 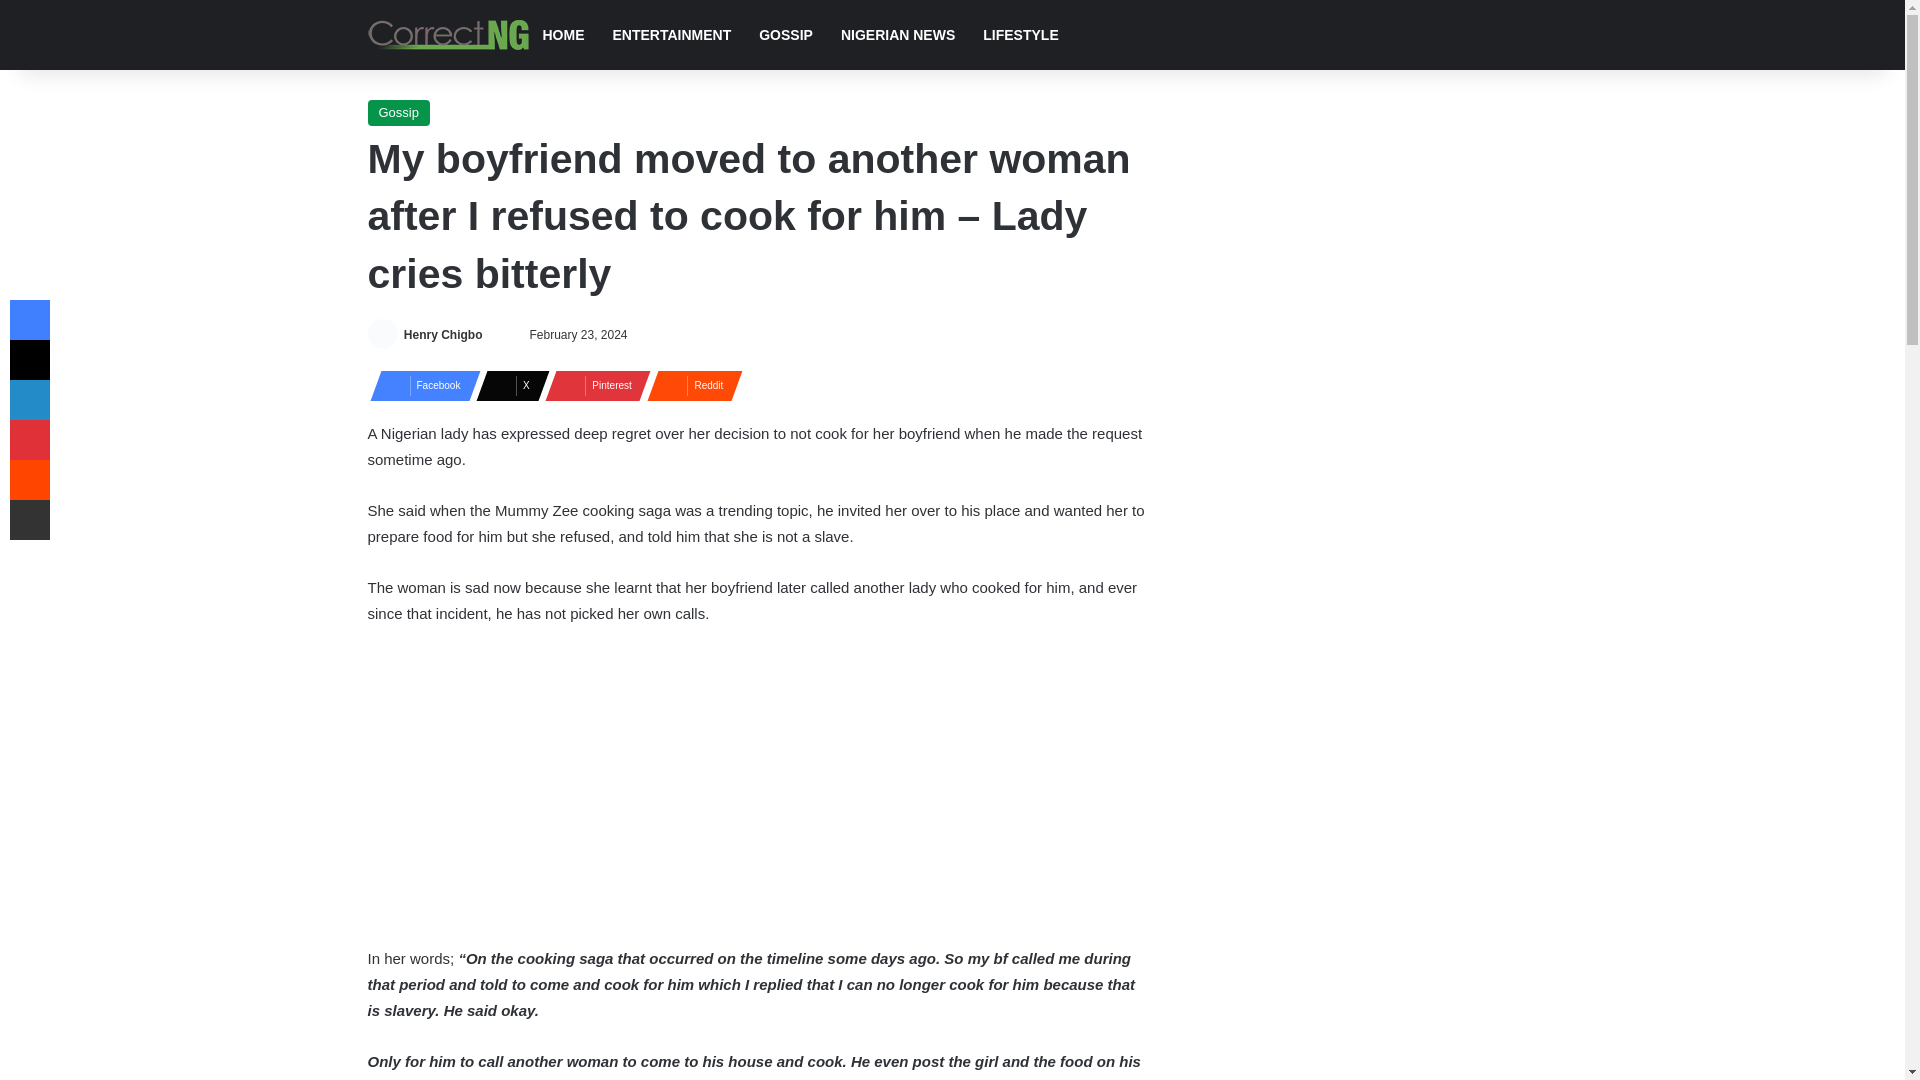 I want to click on HOME, so click(x=562, y=35).